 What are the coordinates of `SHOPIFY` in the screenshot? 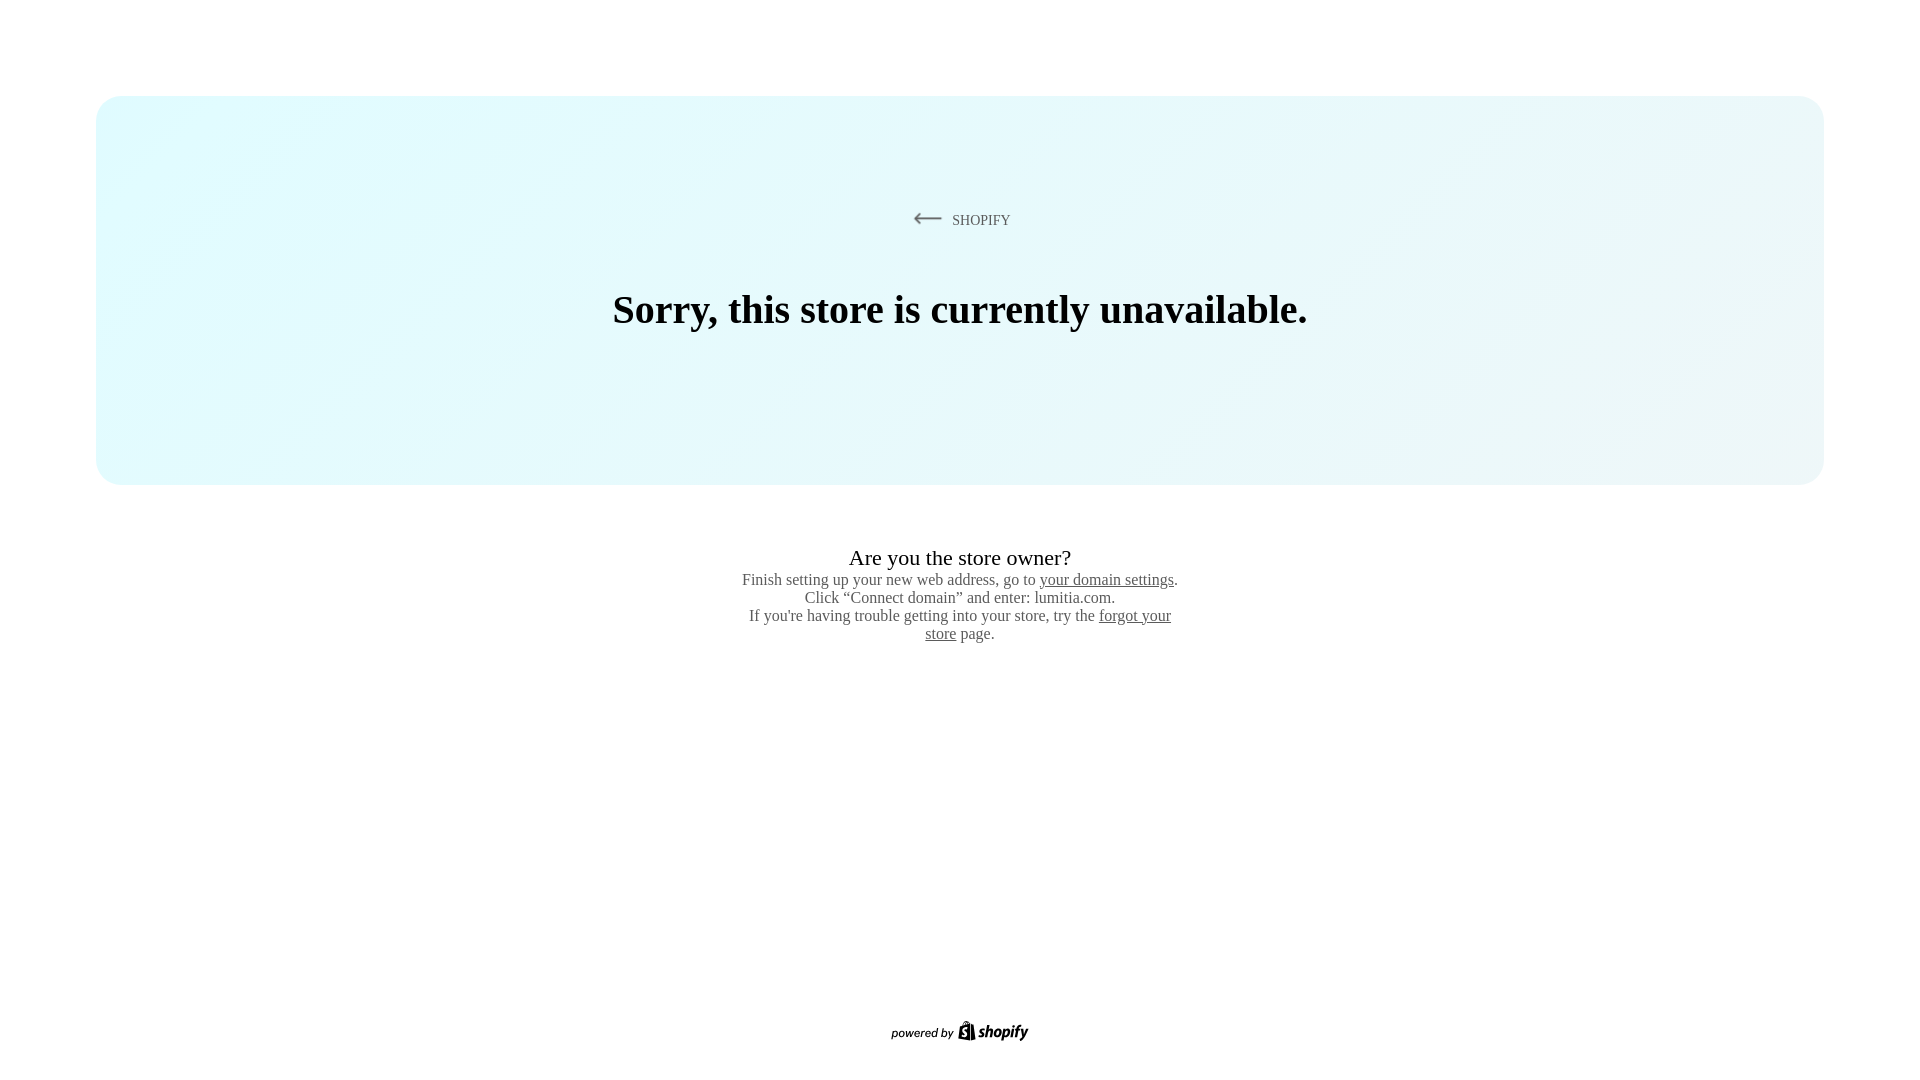 It's located at (958, 219).